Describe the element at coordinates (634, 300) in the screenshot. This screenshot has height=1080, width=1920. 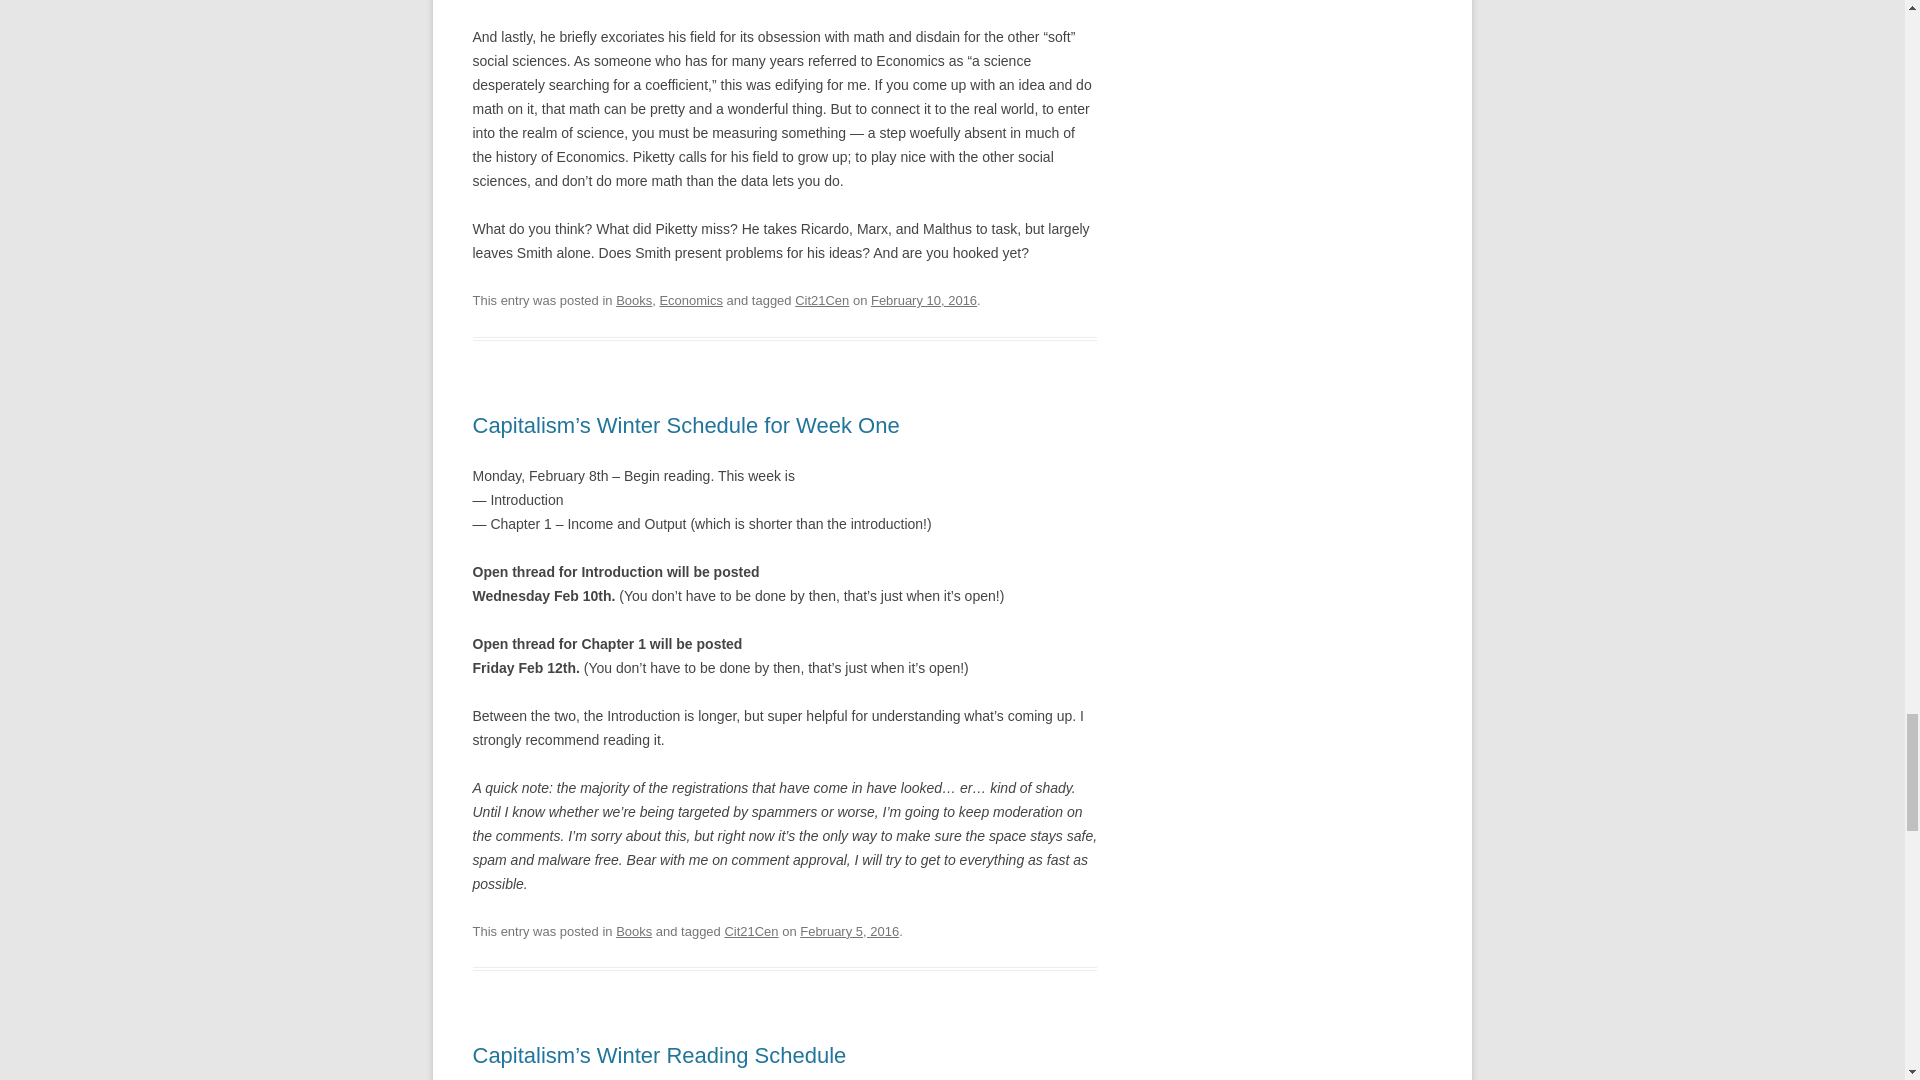
I see `Books` at that location.